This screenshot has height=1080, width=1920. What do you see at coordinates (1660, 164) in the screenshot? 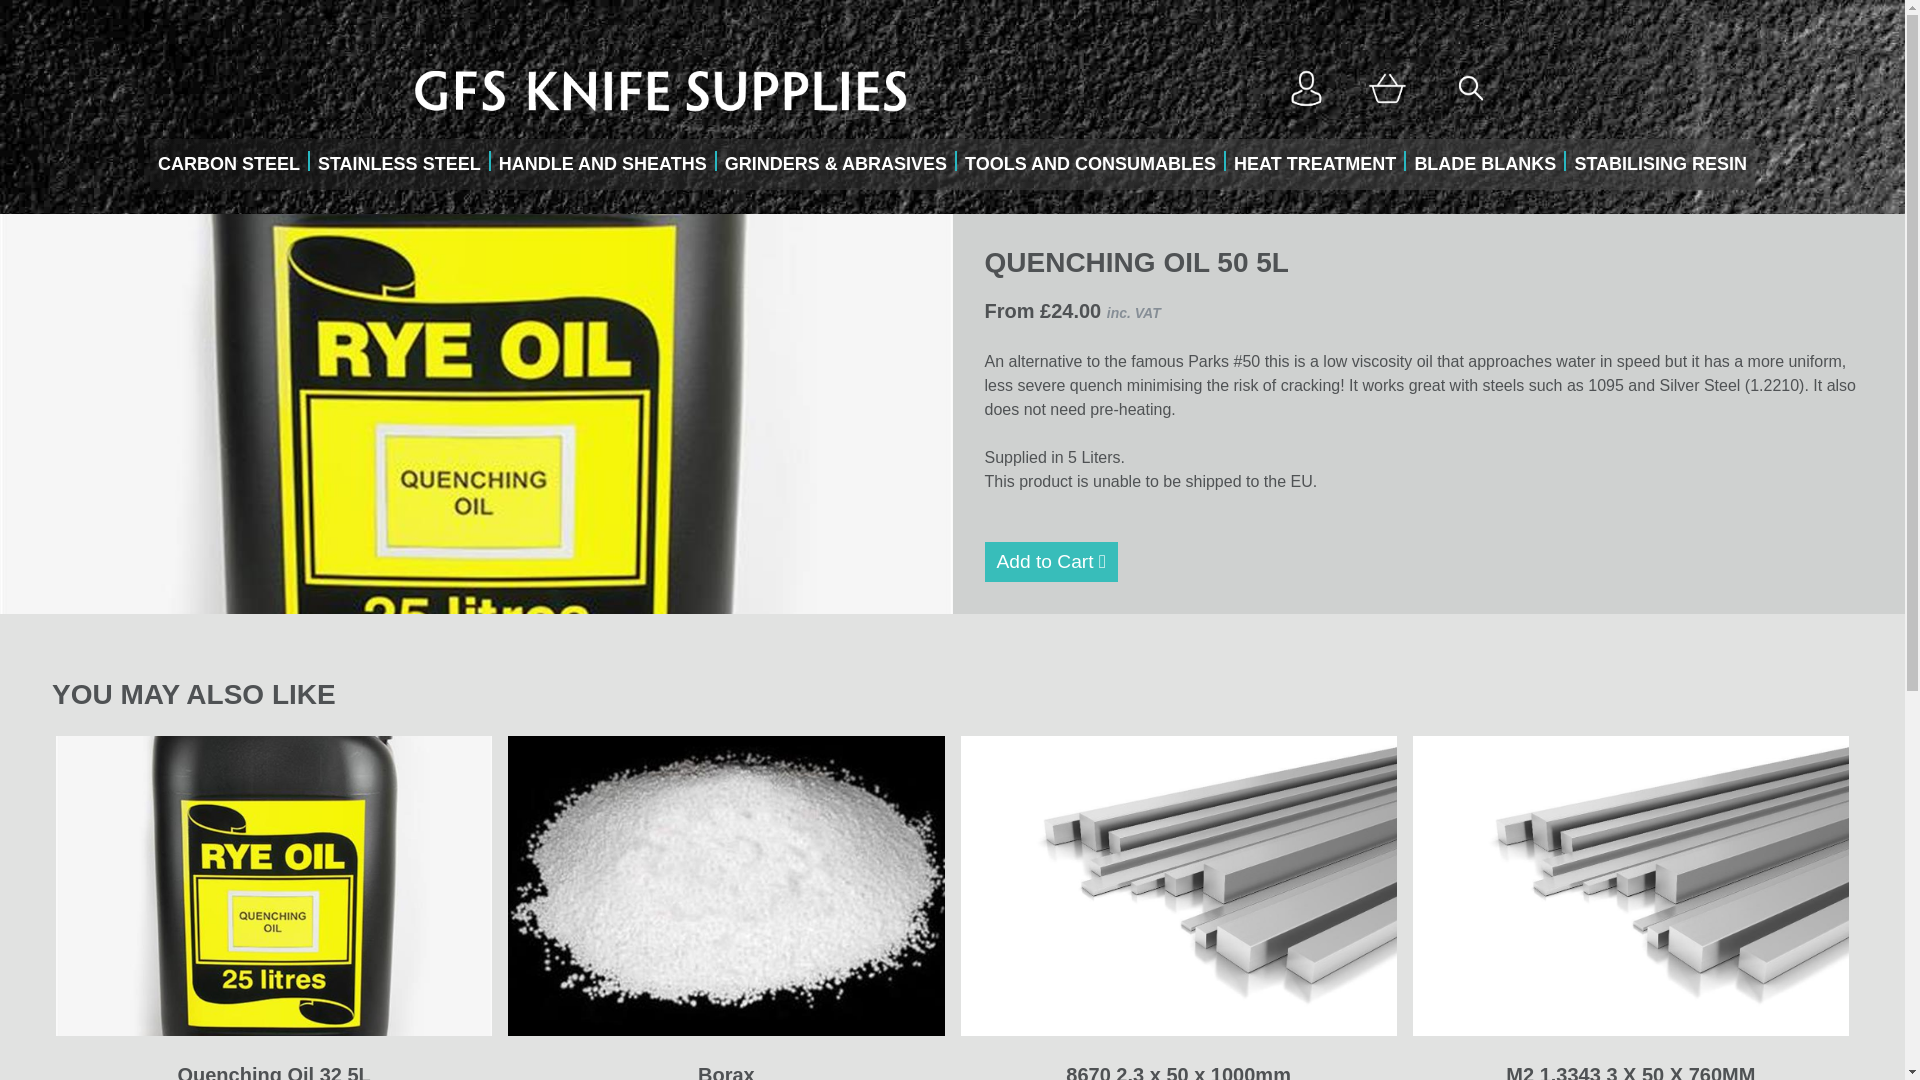
I see `STABILISING RESIN` at bounding box center [1660, 164].